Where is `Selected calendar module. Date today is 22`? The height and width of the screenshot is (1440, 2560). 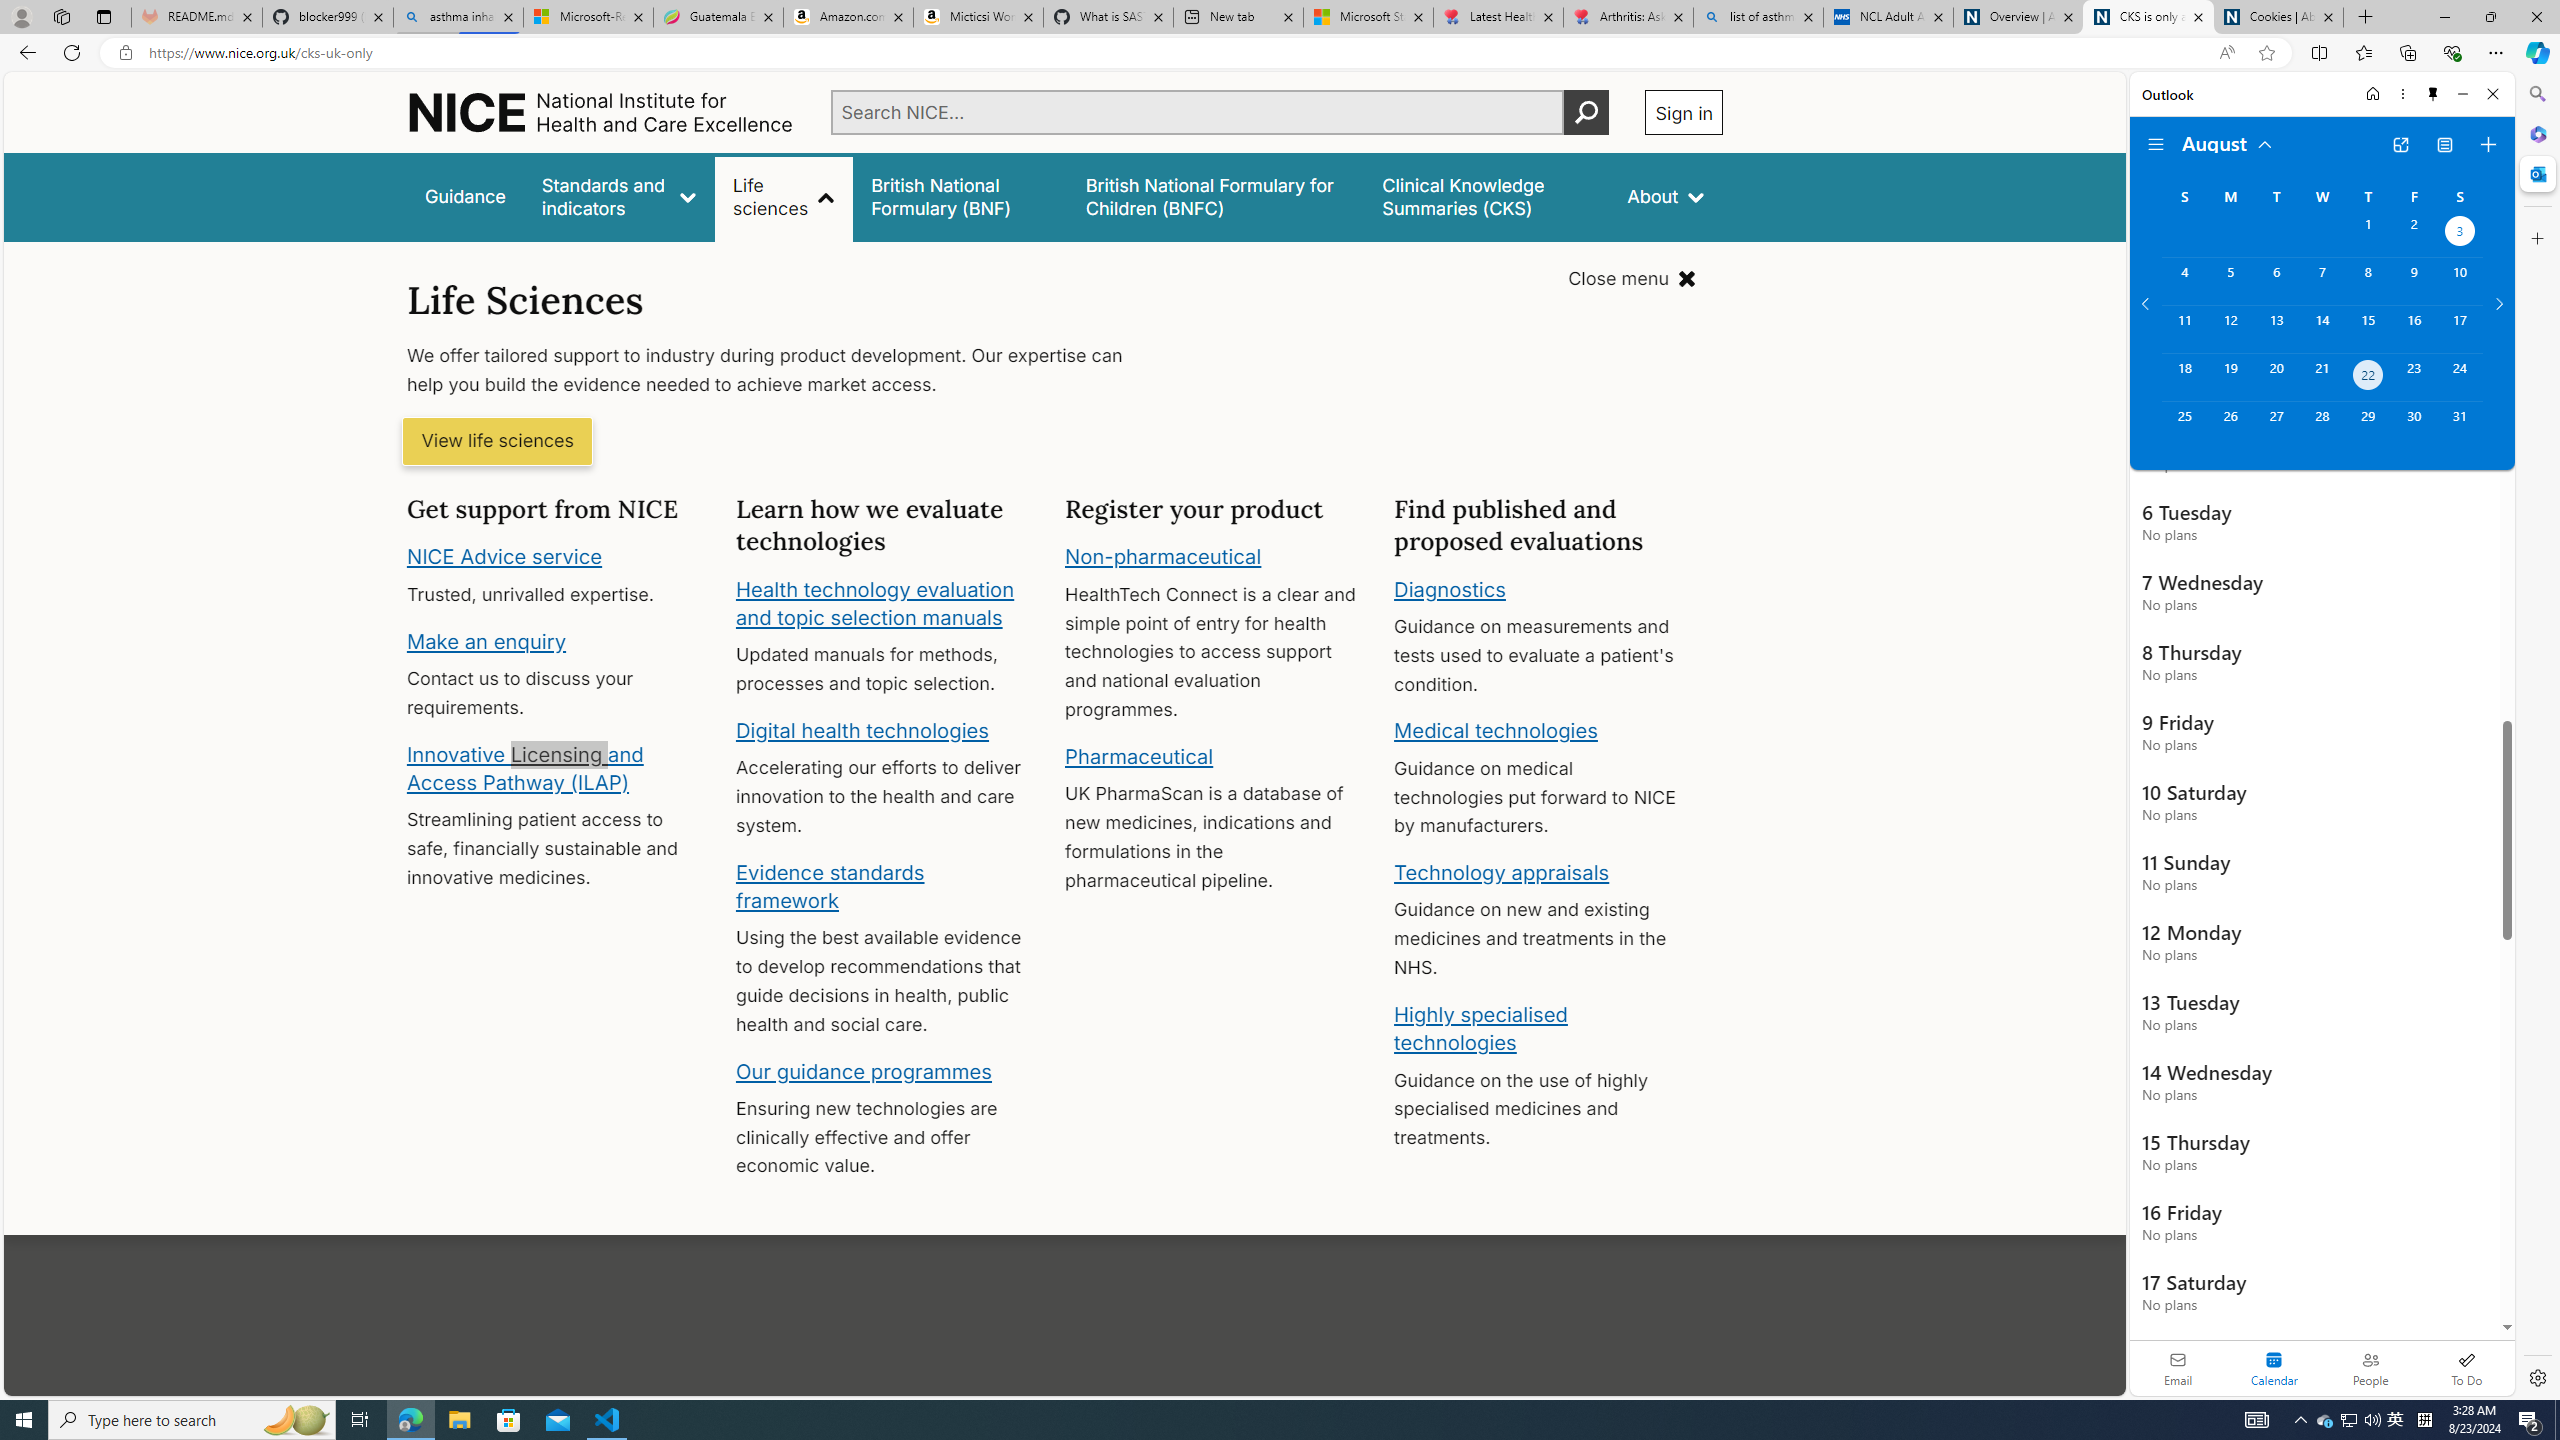 Selected calendar module. Date today is 22 is located at coordinates (2274, 1368).